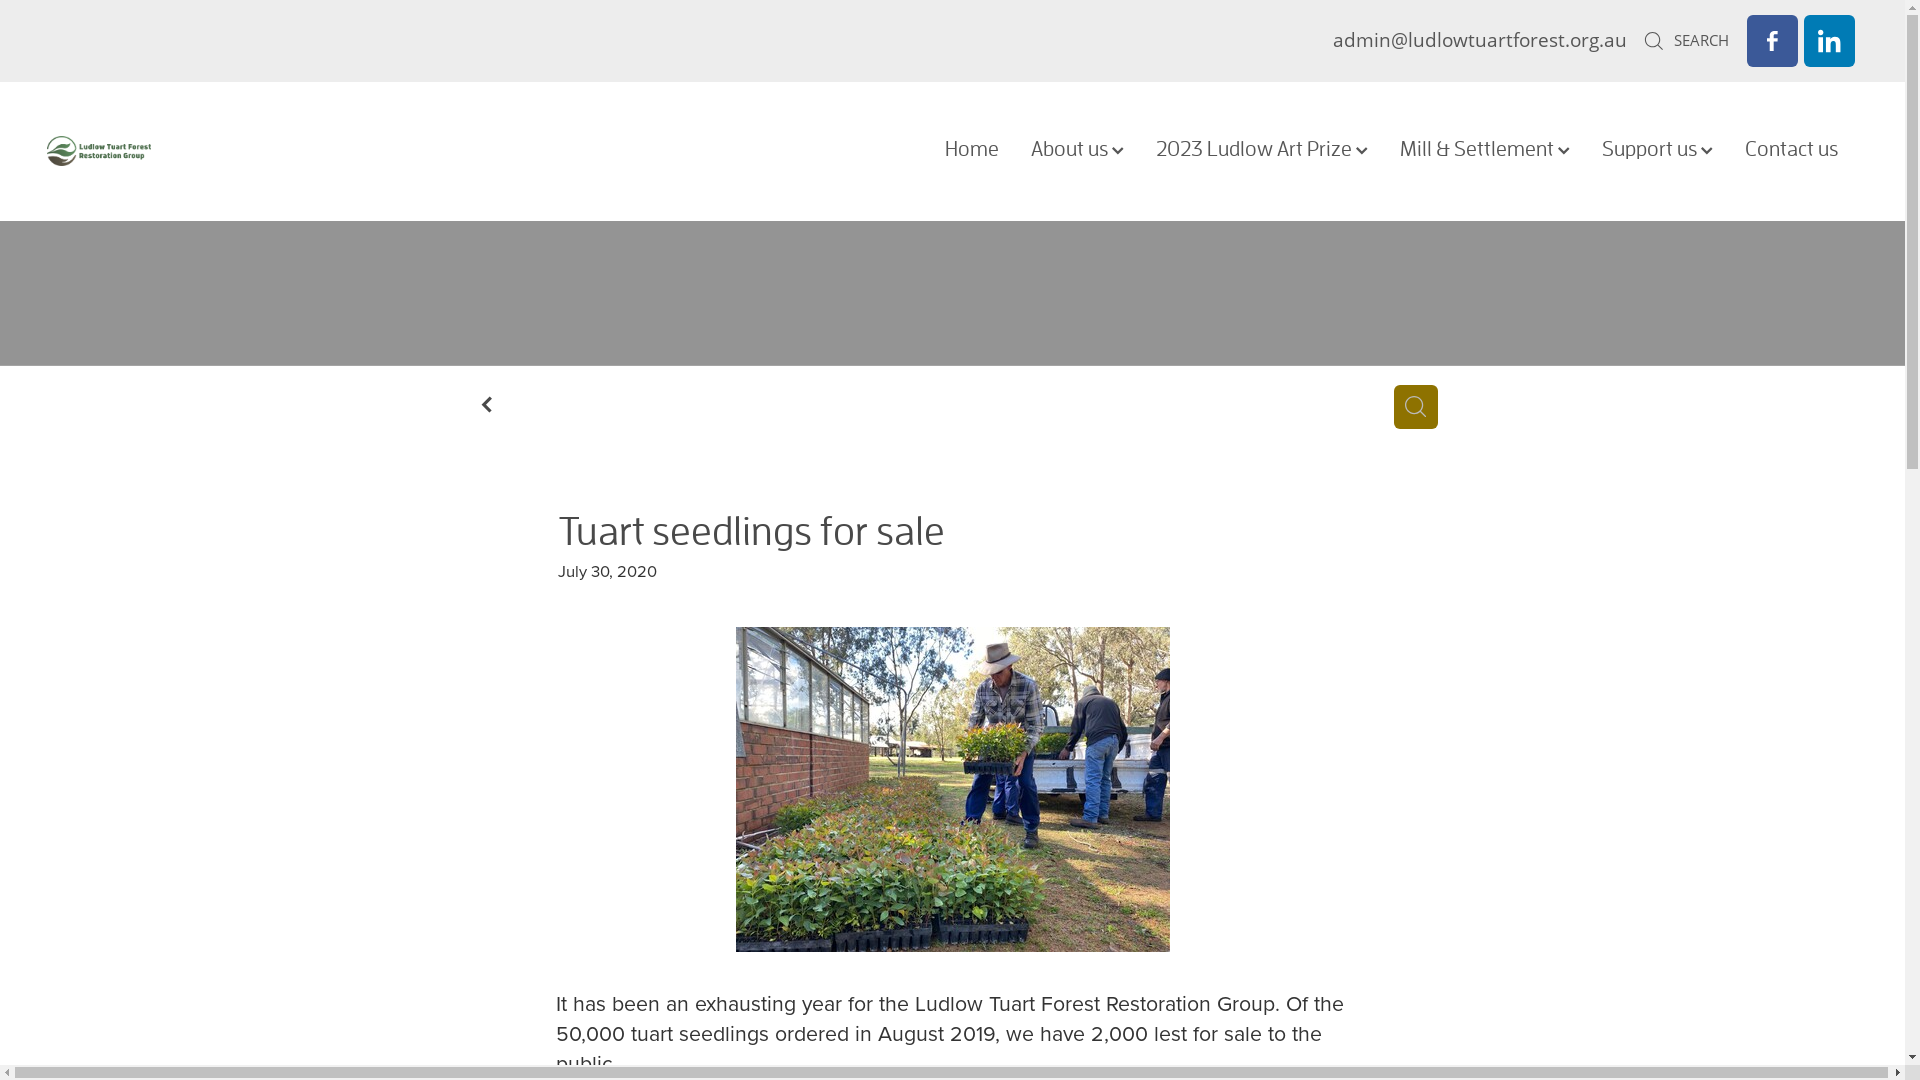  What do you see at coordinates (1830, 40) in the screenshot?
I see `A link to this website's LinkedIn.` at bounding box center [1830, 40].